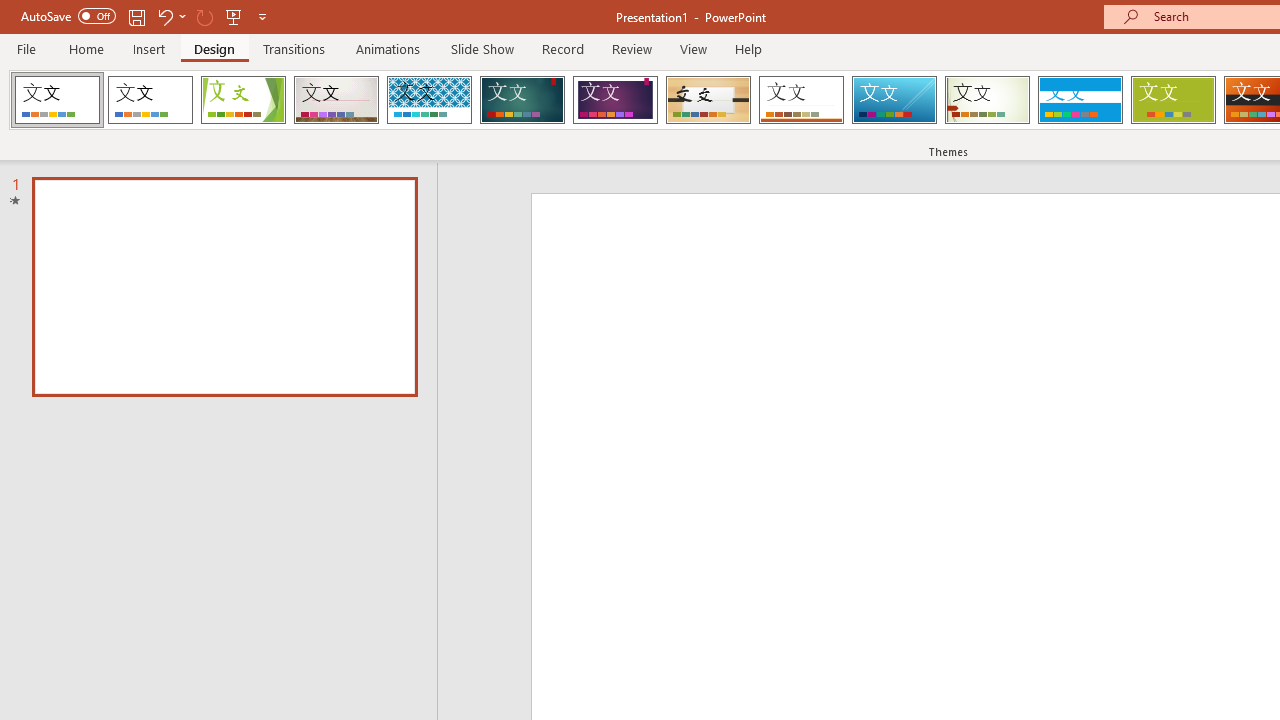 The image size is (1280, 720). Describe the element at coordinates (894, 100) in the screenshot. I see `Slice Loading Preview...` at that location.